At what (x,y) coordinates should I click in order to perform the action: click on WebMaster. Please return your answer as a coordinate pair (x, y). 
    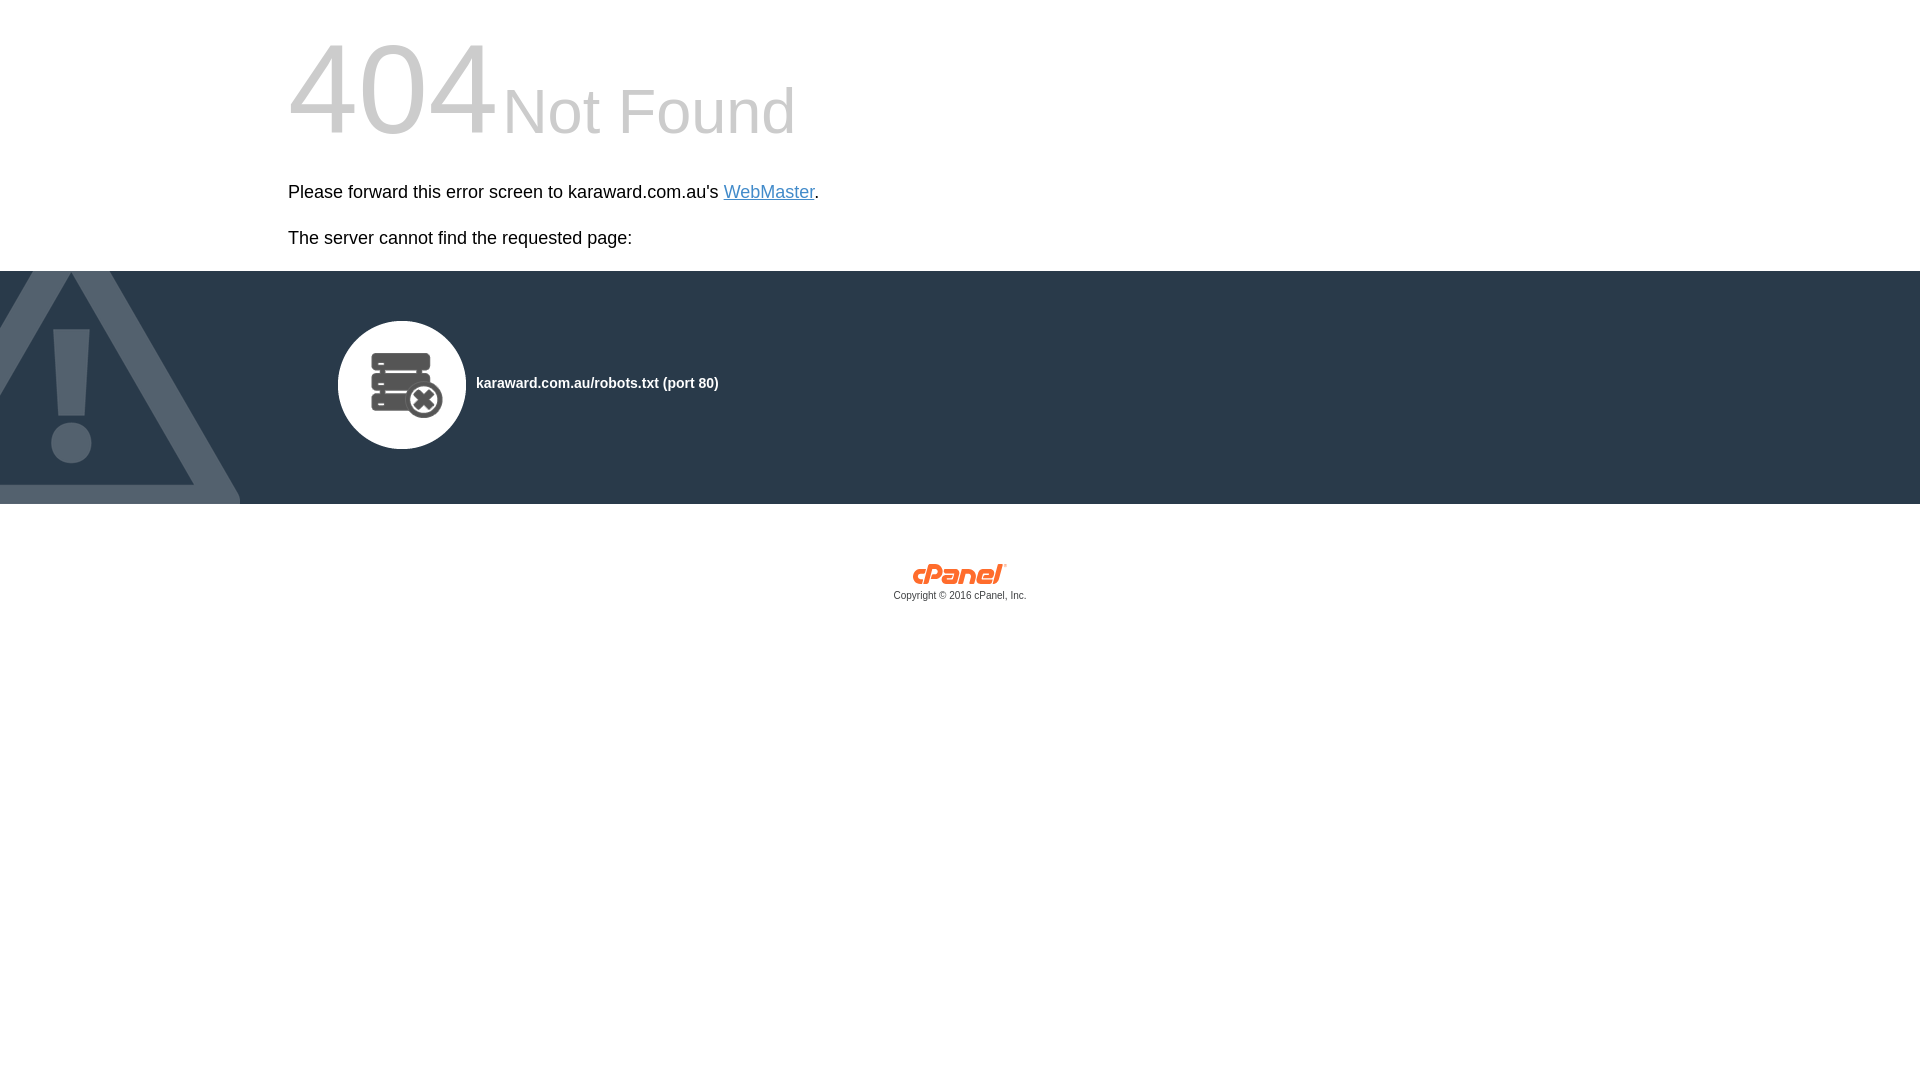
    Looking at the image, I should click on (770, 192).